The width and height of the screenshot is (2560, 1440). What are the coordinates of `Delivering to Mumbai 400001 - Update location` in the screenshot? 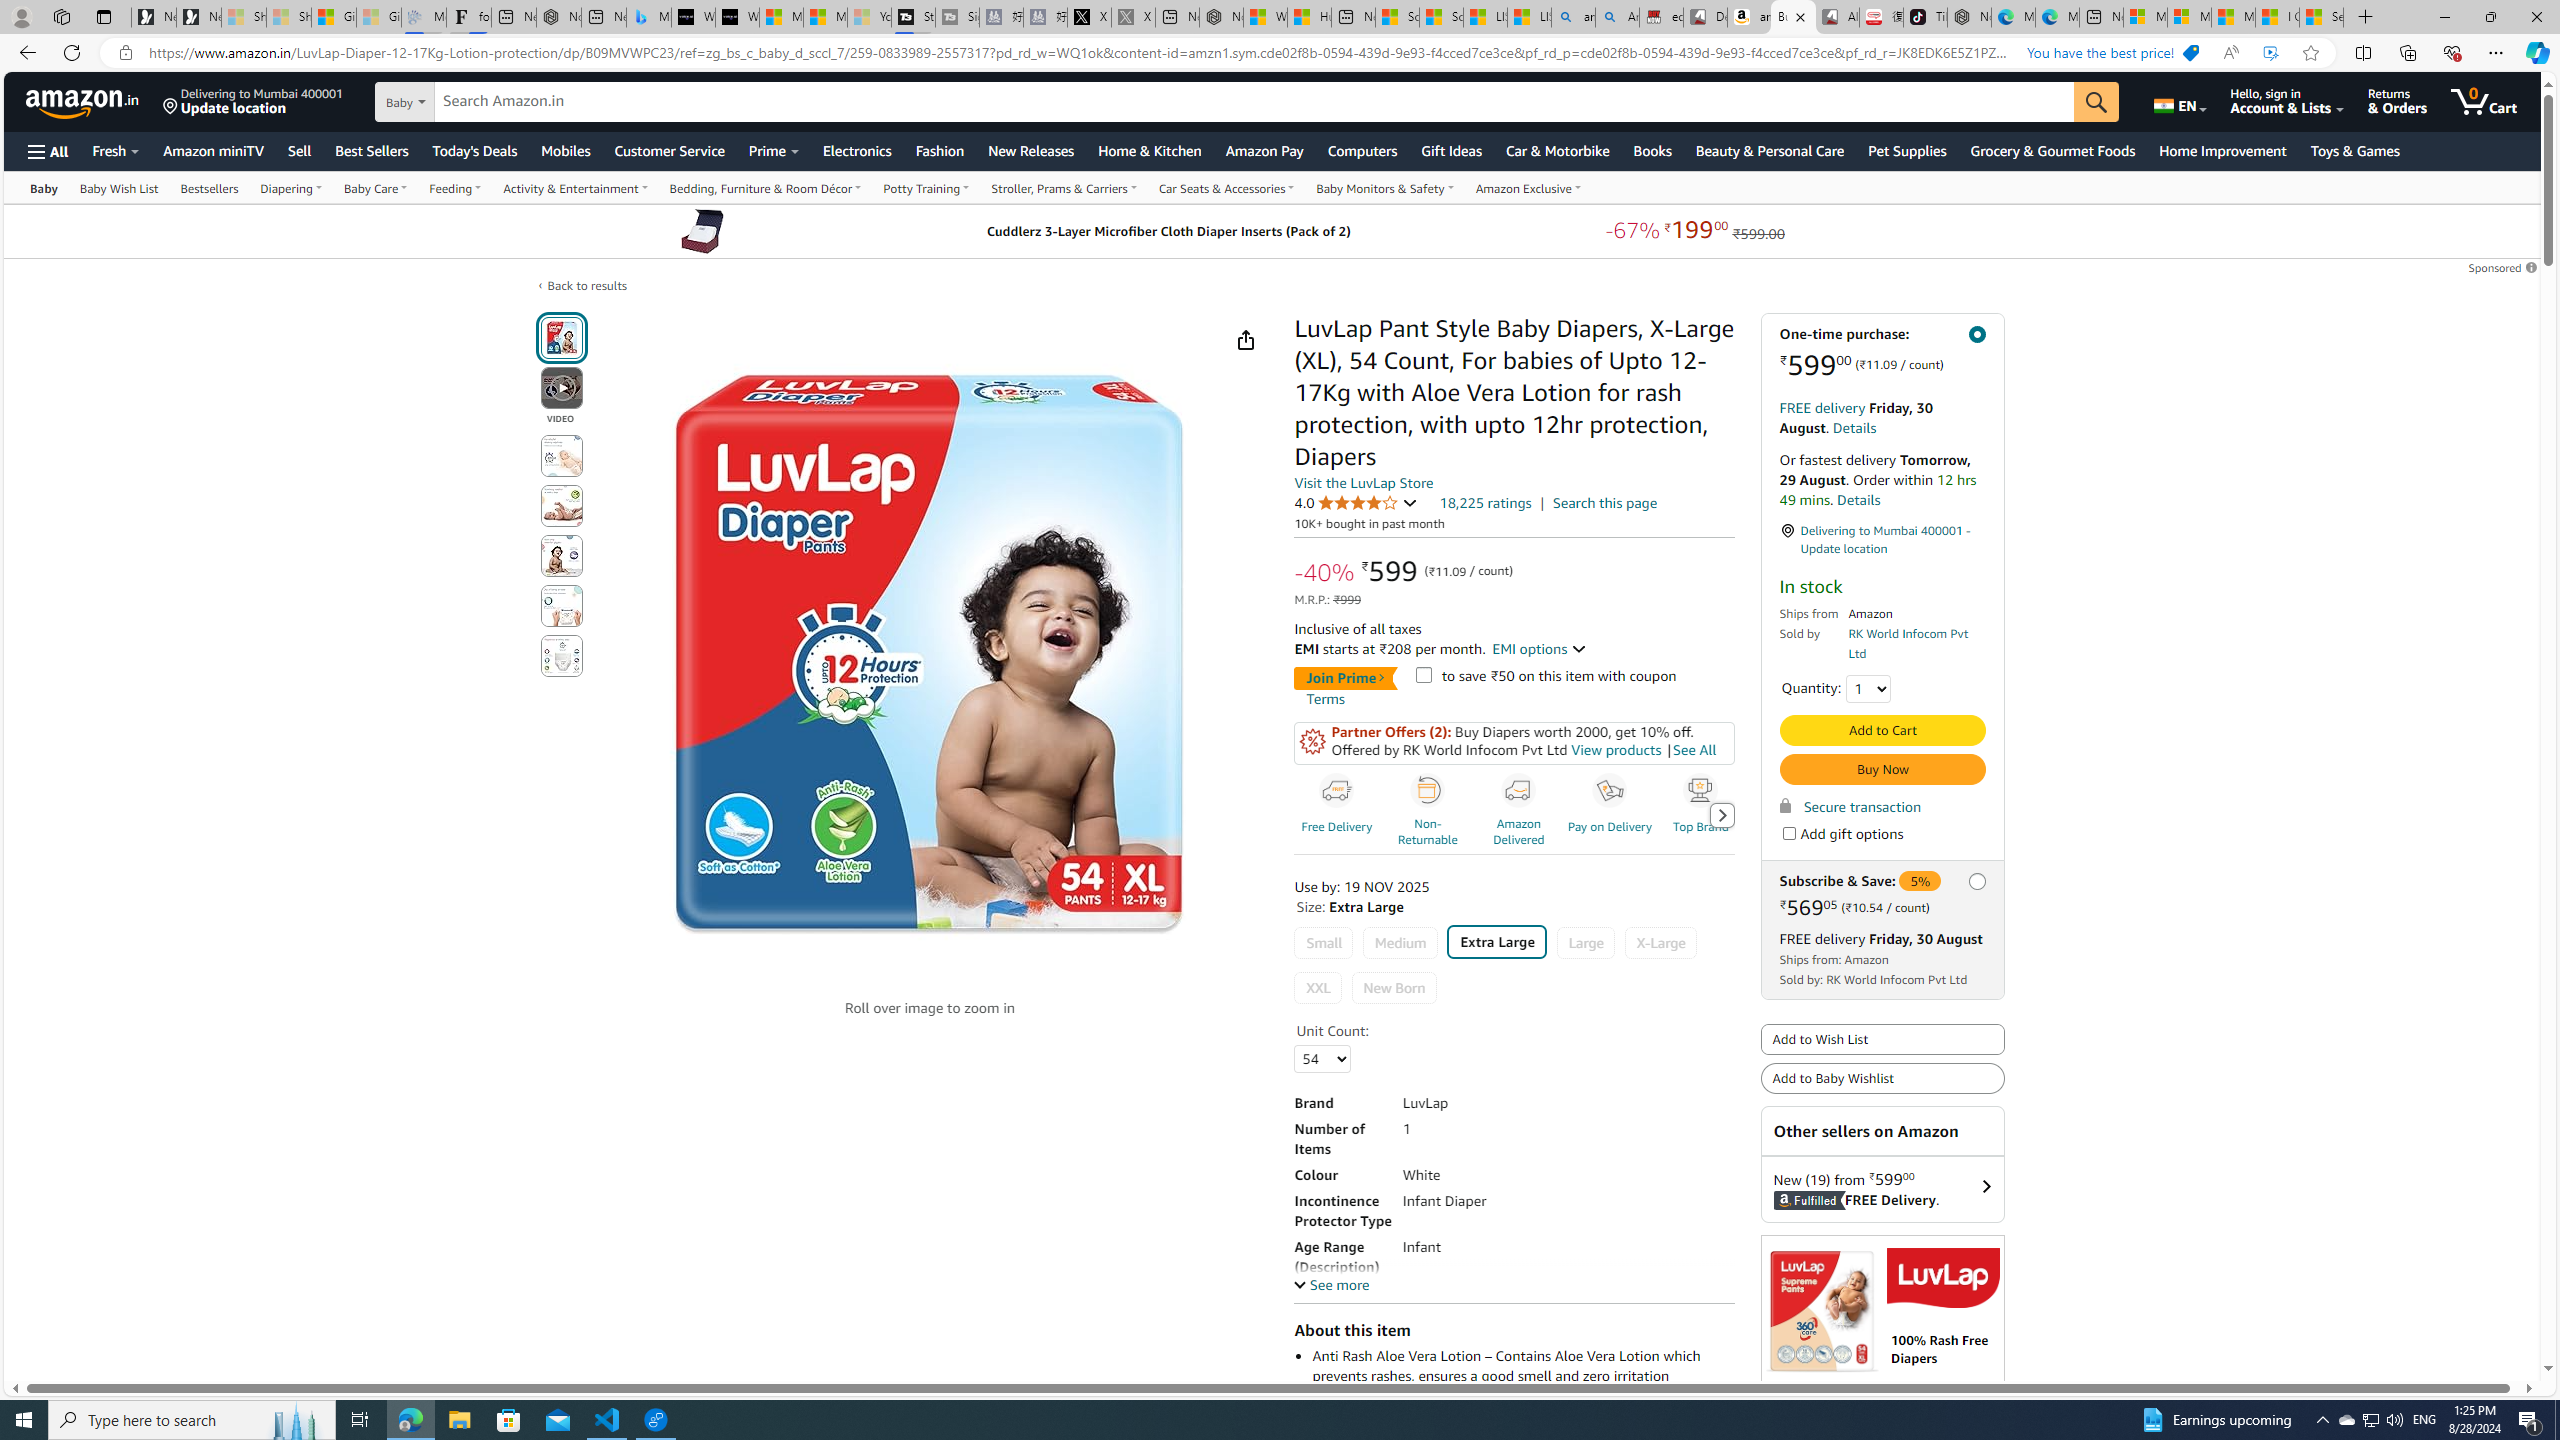 It's located at (1882, 540).